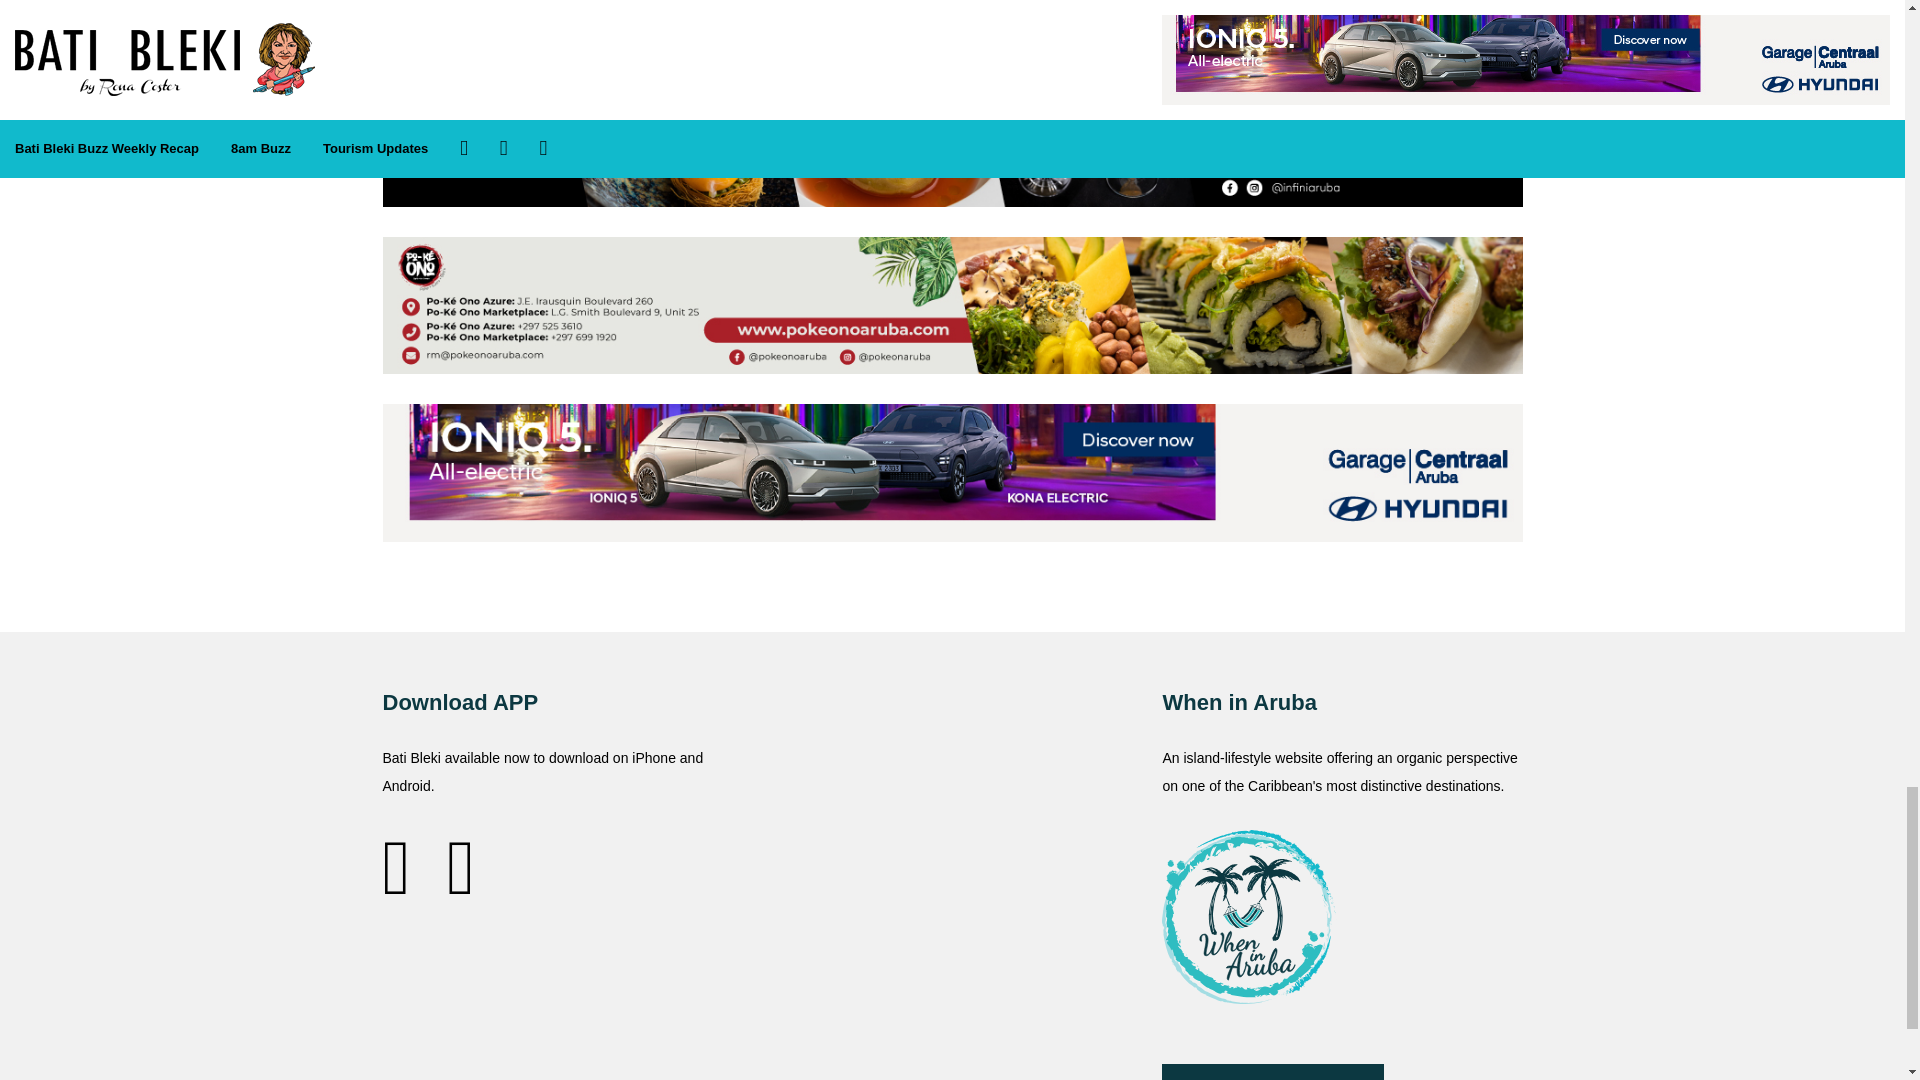 Image resolution: width=1920 pixels, height=1080 pixels. What do you see at coordinates (460, 867) in the screenshot?
I see `Go to Google Play` at bounding box center [460, 867].